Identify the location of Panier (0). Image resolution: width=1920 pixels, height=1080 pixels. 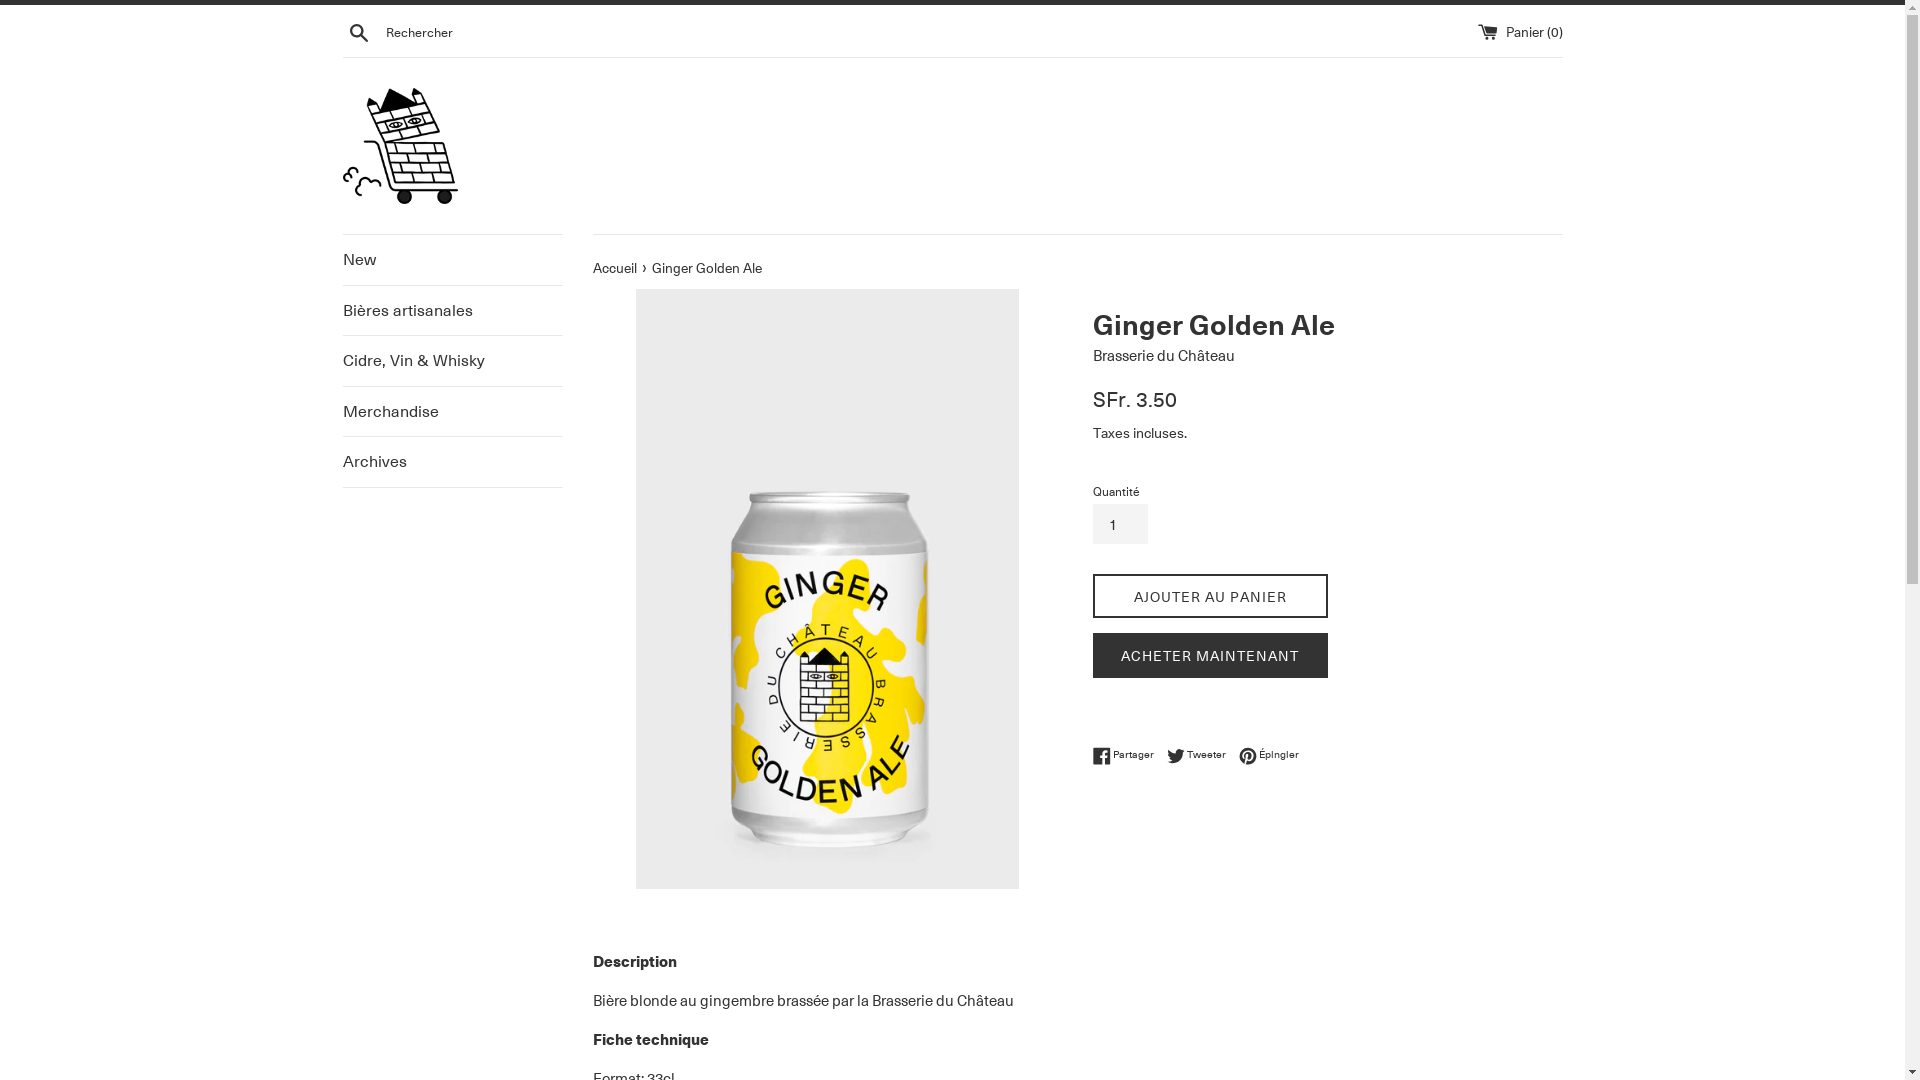
(1520, 30).